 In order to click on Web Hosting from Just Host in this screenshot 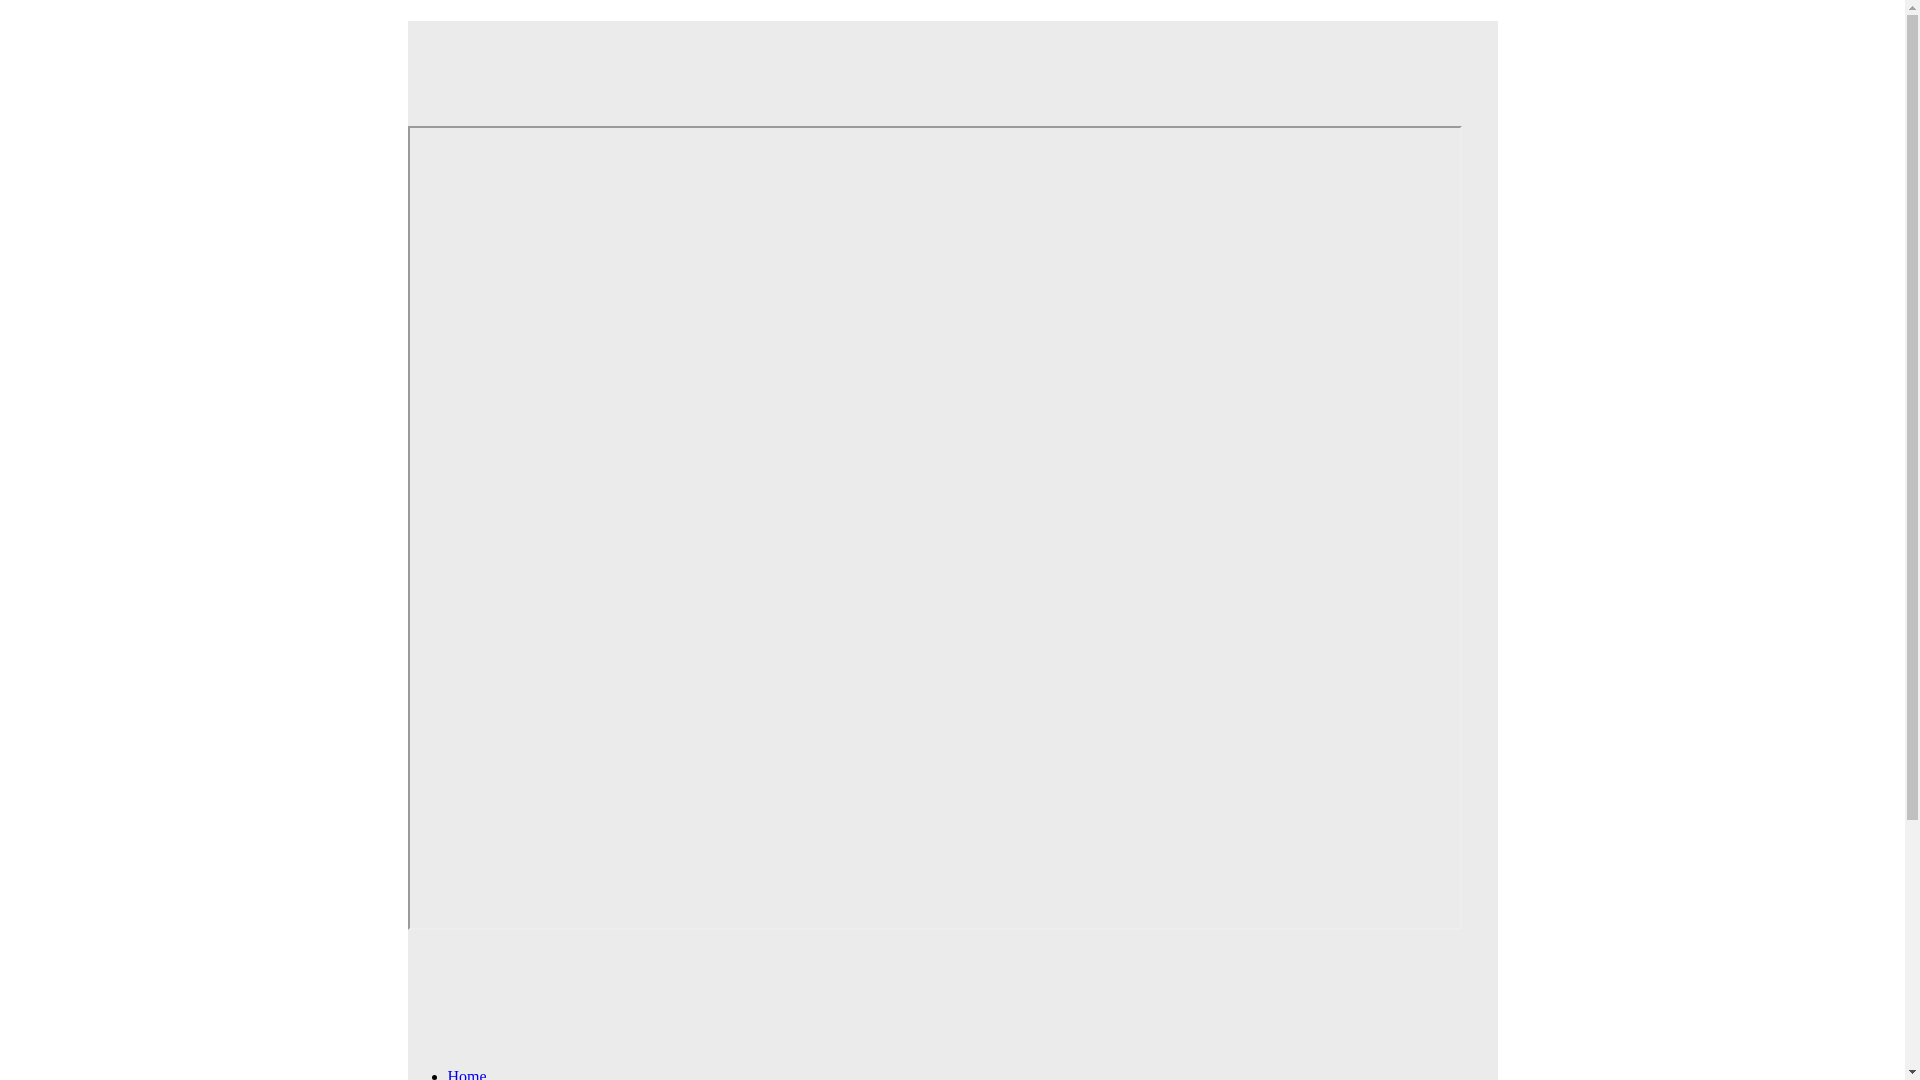, I will do `click(933, 59)`.